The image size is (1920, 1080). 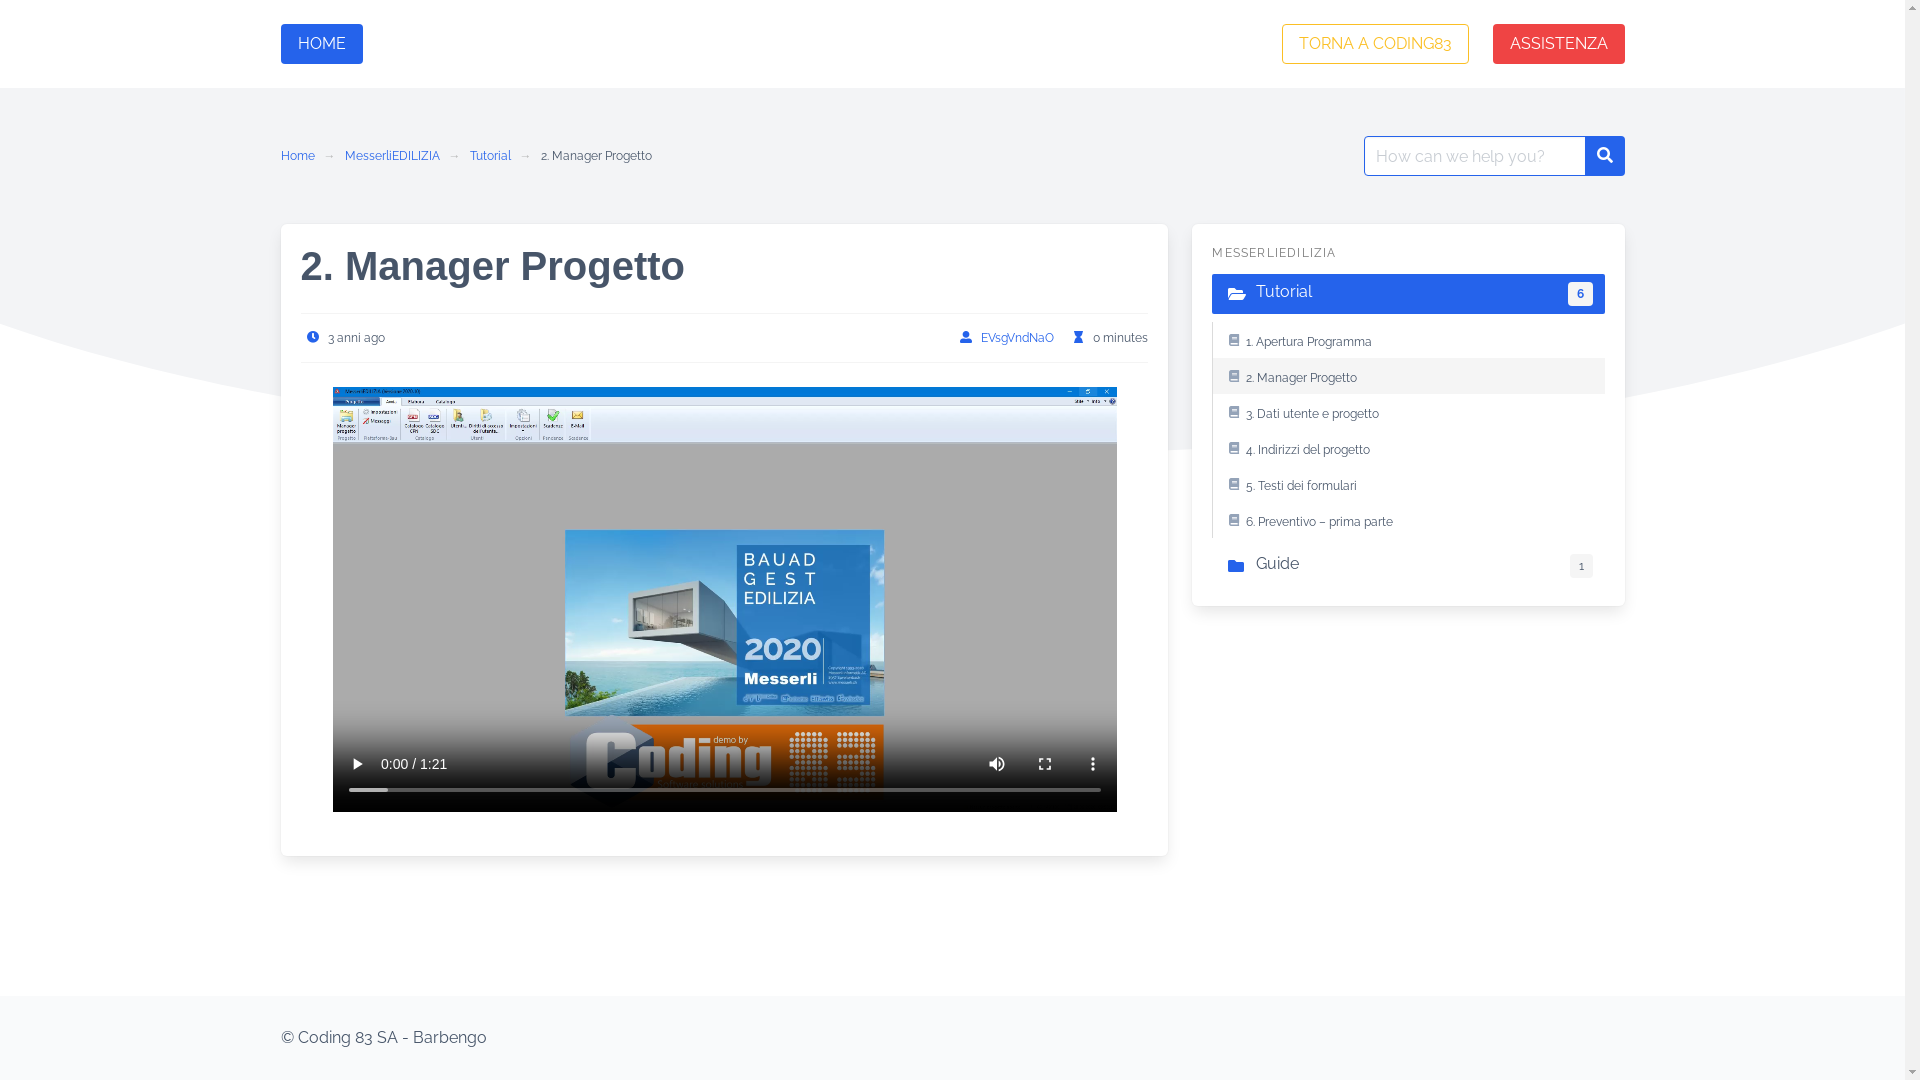 I want to click on MesserliEDILIZIA, so click(x=392, y=156).